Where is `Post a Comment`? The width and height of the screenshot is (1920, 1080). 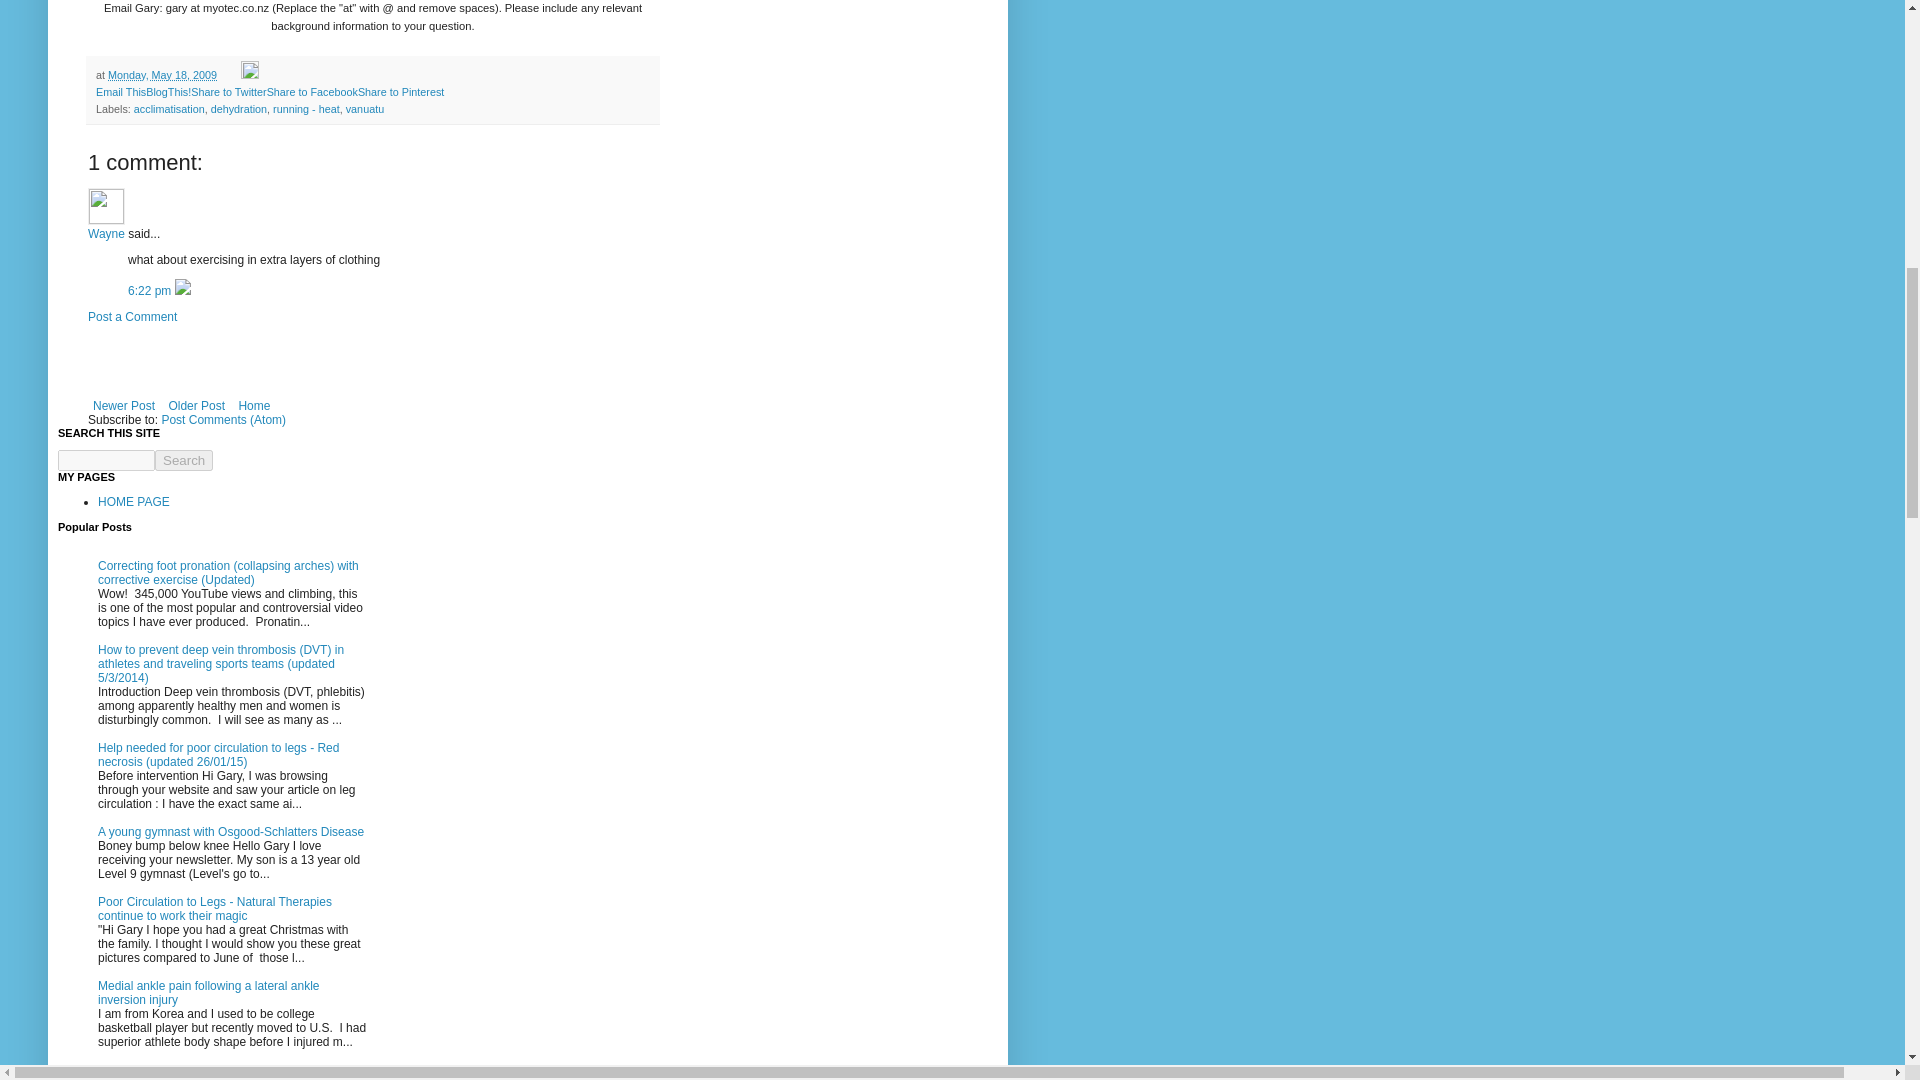
Post a Comment is located at coordinates (132, 316).